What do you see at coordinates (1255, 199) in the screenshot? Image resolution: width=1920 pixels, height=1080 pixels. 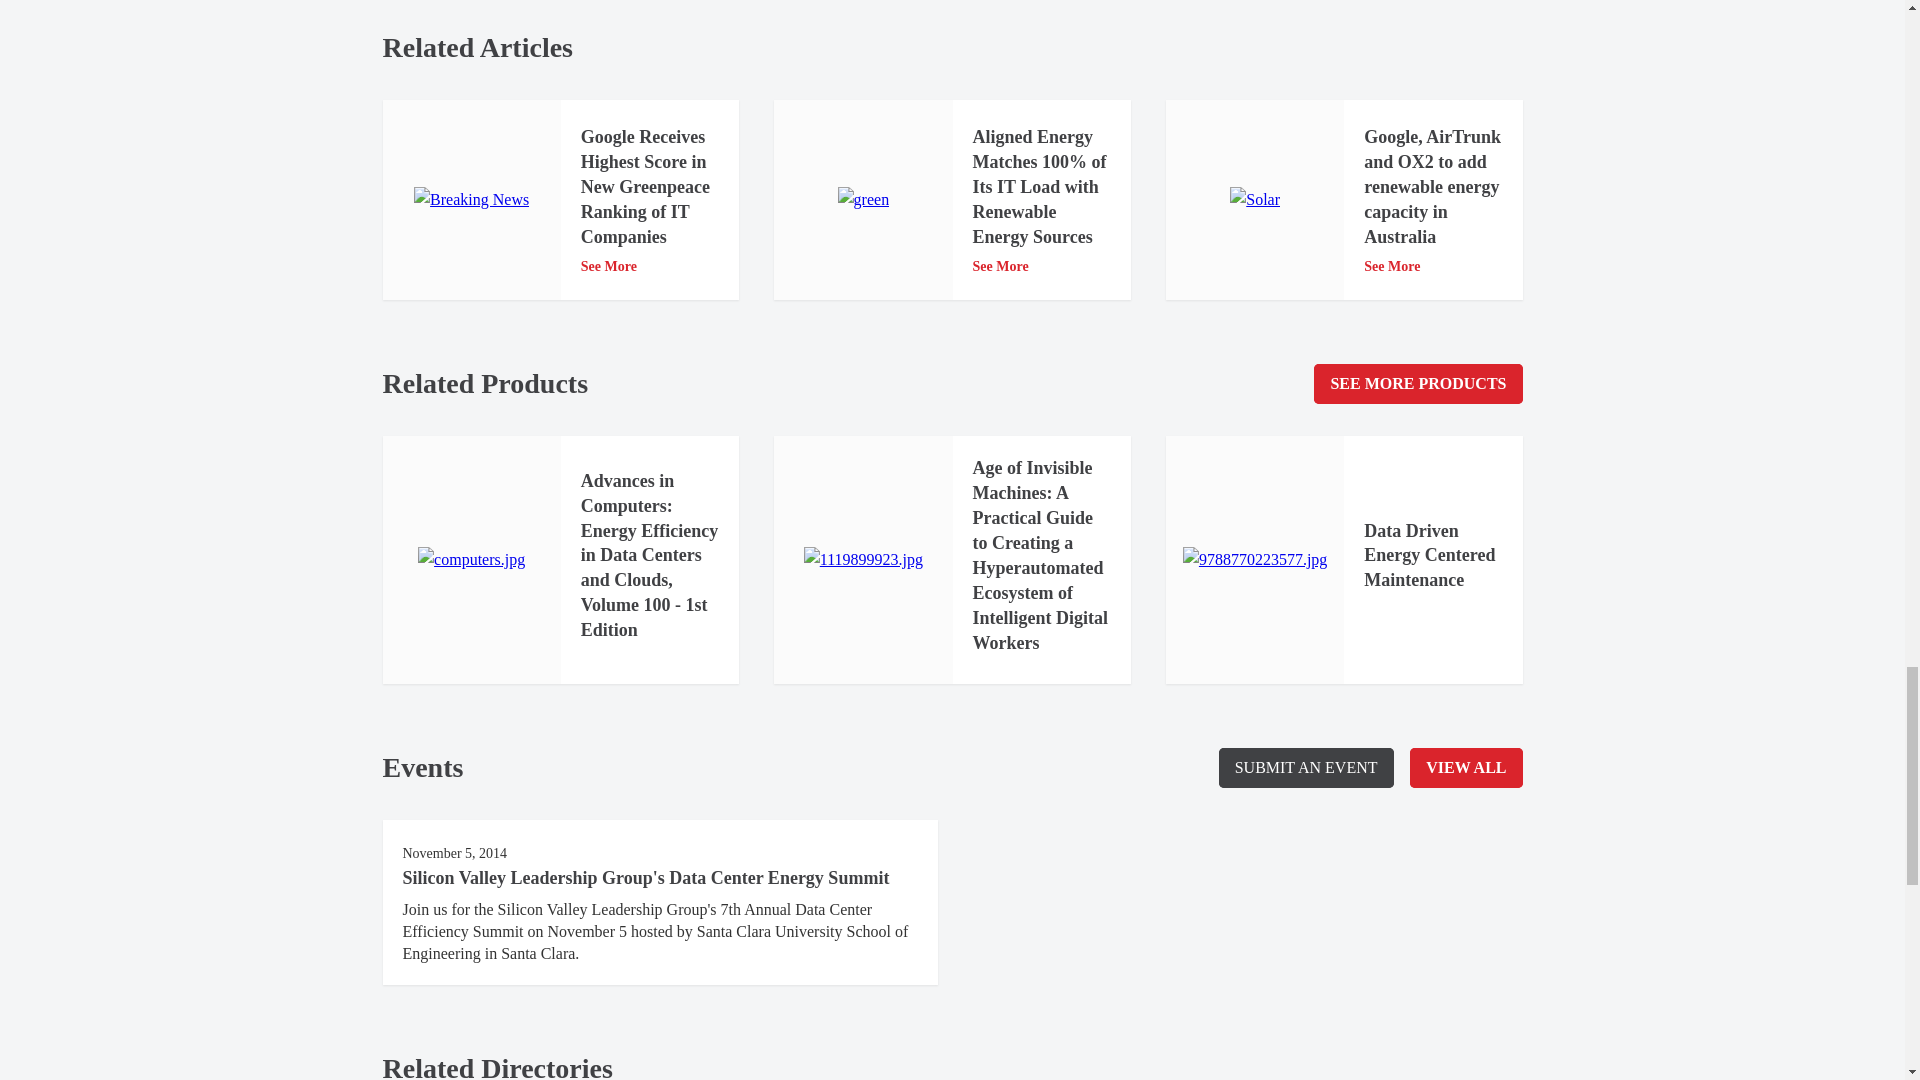 I see `Solar` at bounding box center [1255, 199].